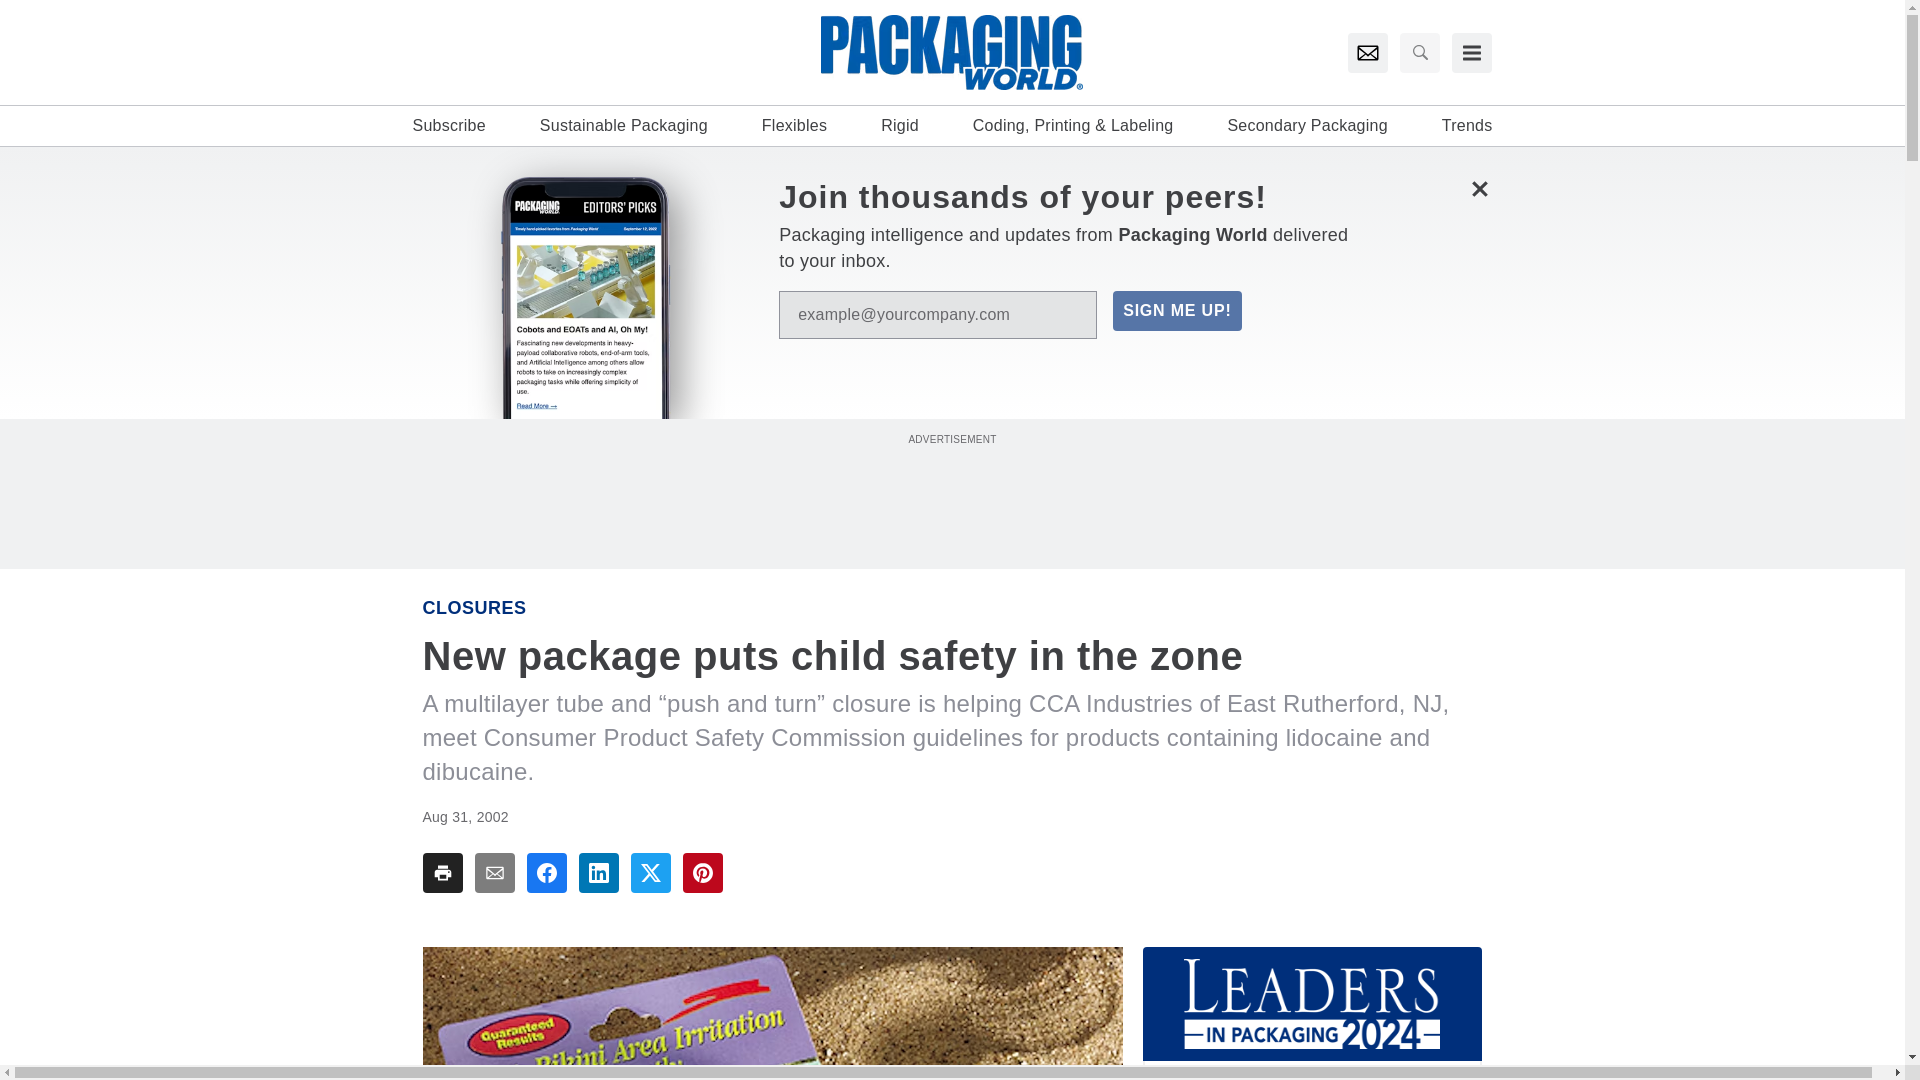 The image size is (1920, 1080). Describe the element at coordinates (701, 873) in the screenshot. I see `Share To pinterest` at that location.